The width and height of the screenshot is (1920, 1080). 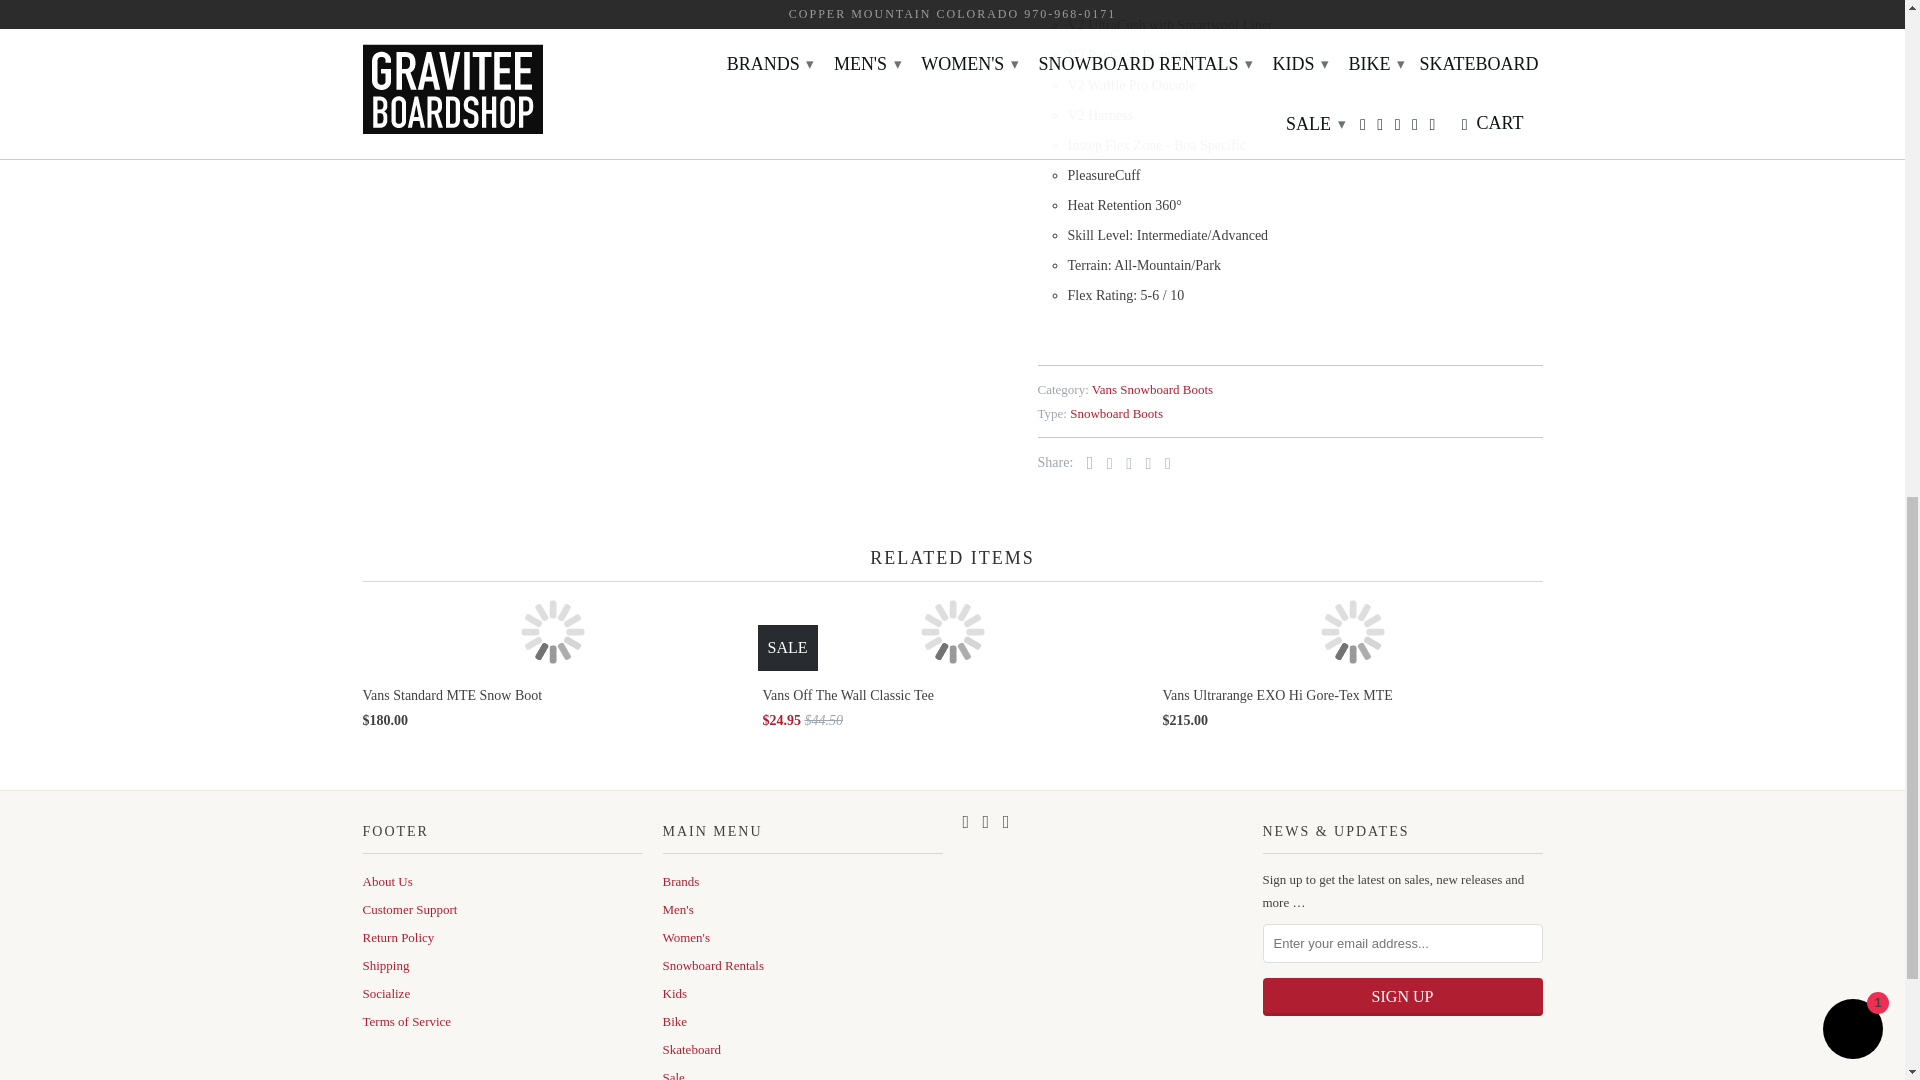 I want to click on Snowboard Boots, so click(x=1116, y=414).